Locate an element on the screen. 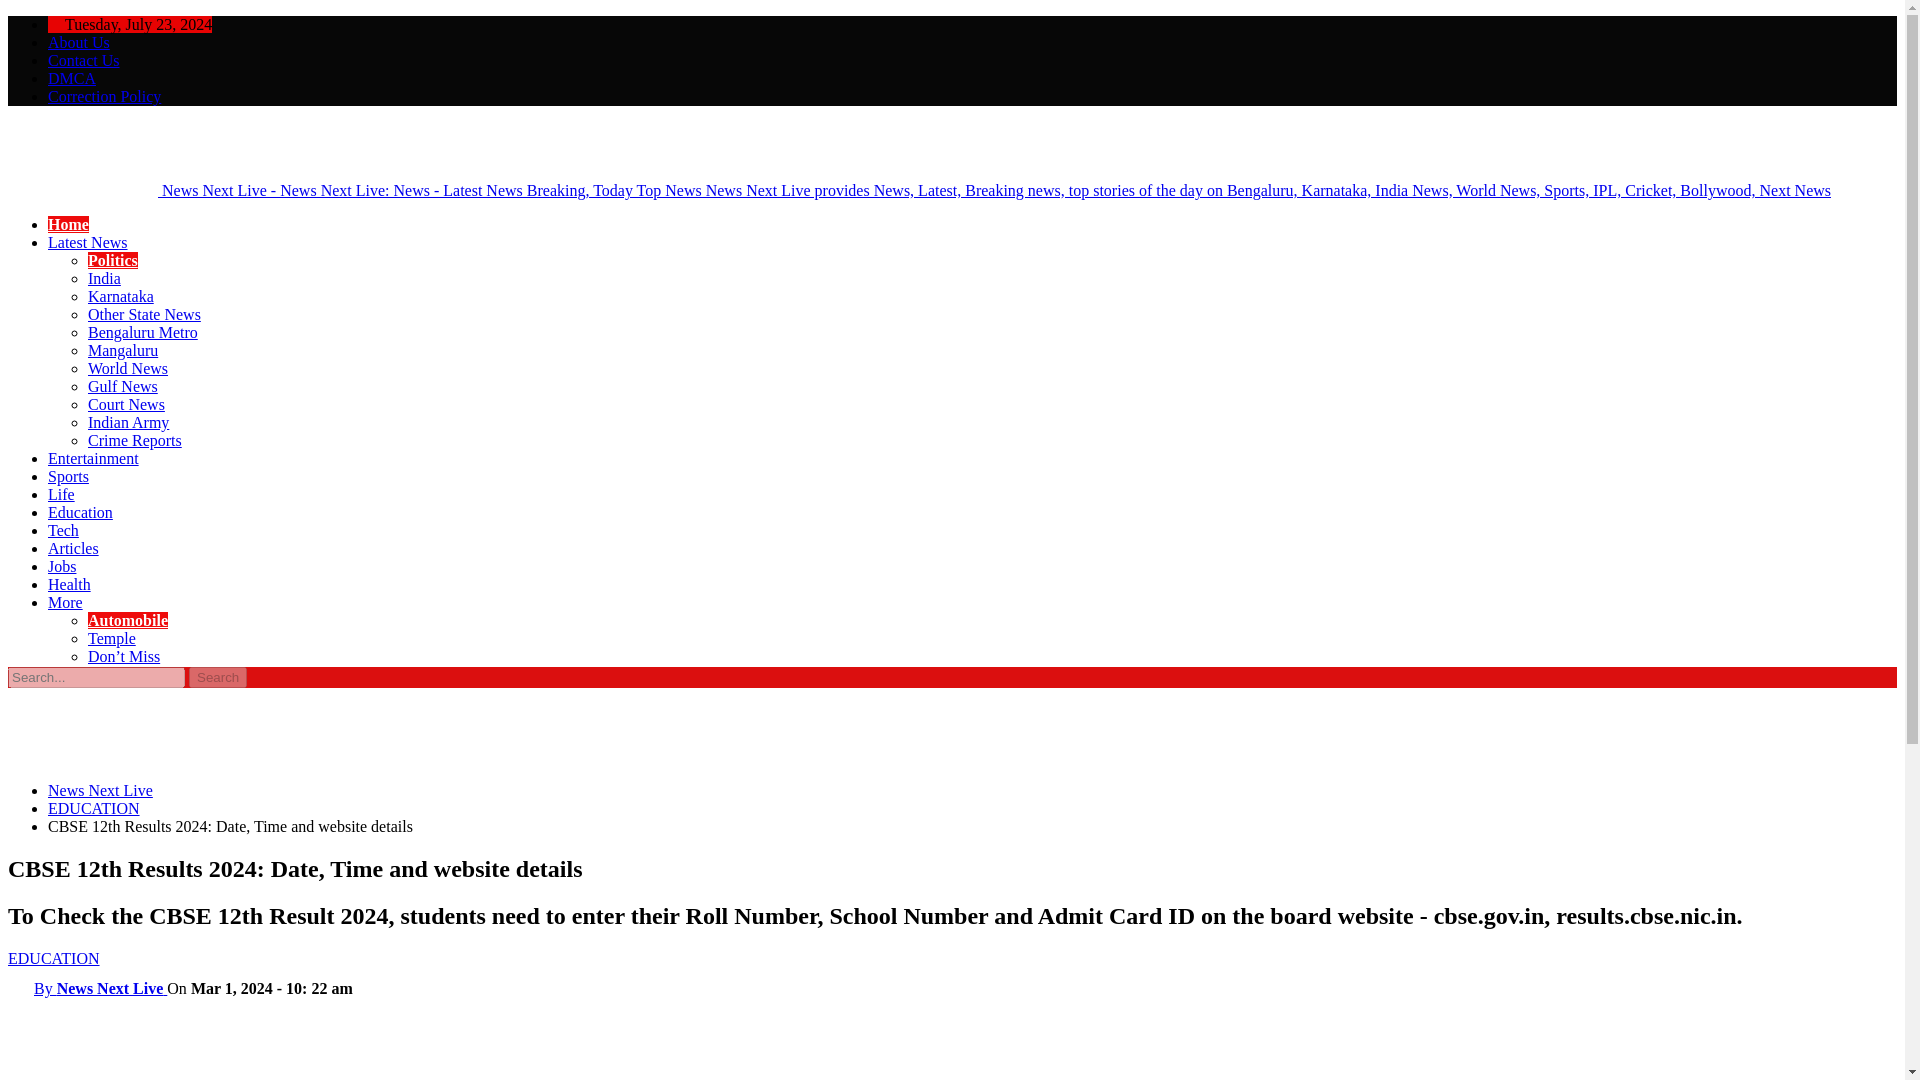  Bengaluru Metro is located at coordinates (142, 332).